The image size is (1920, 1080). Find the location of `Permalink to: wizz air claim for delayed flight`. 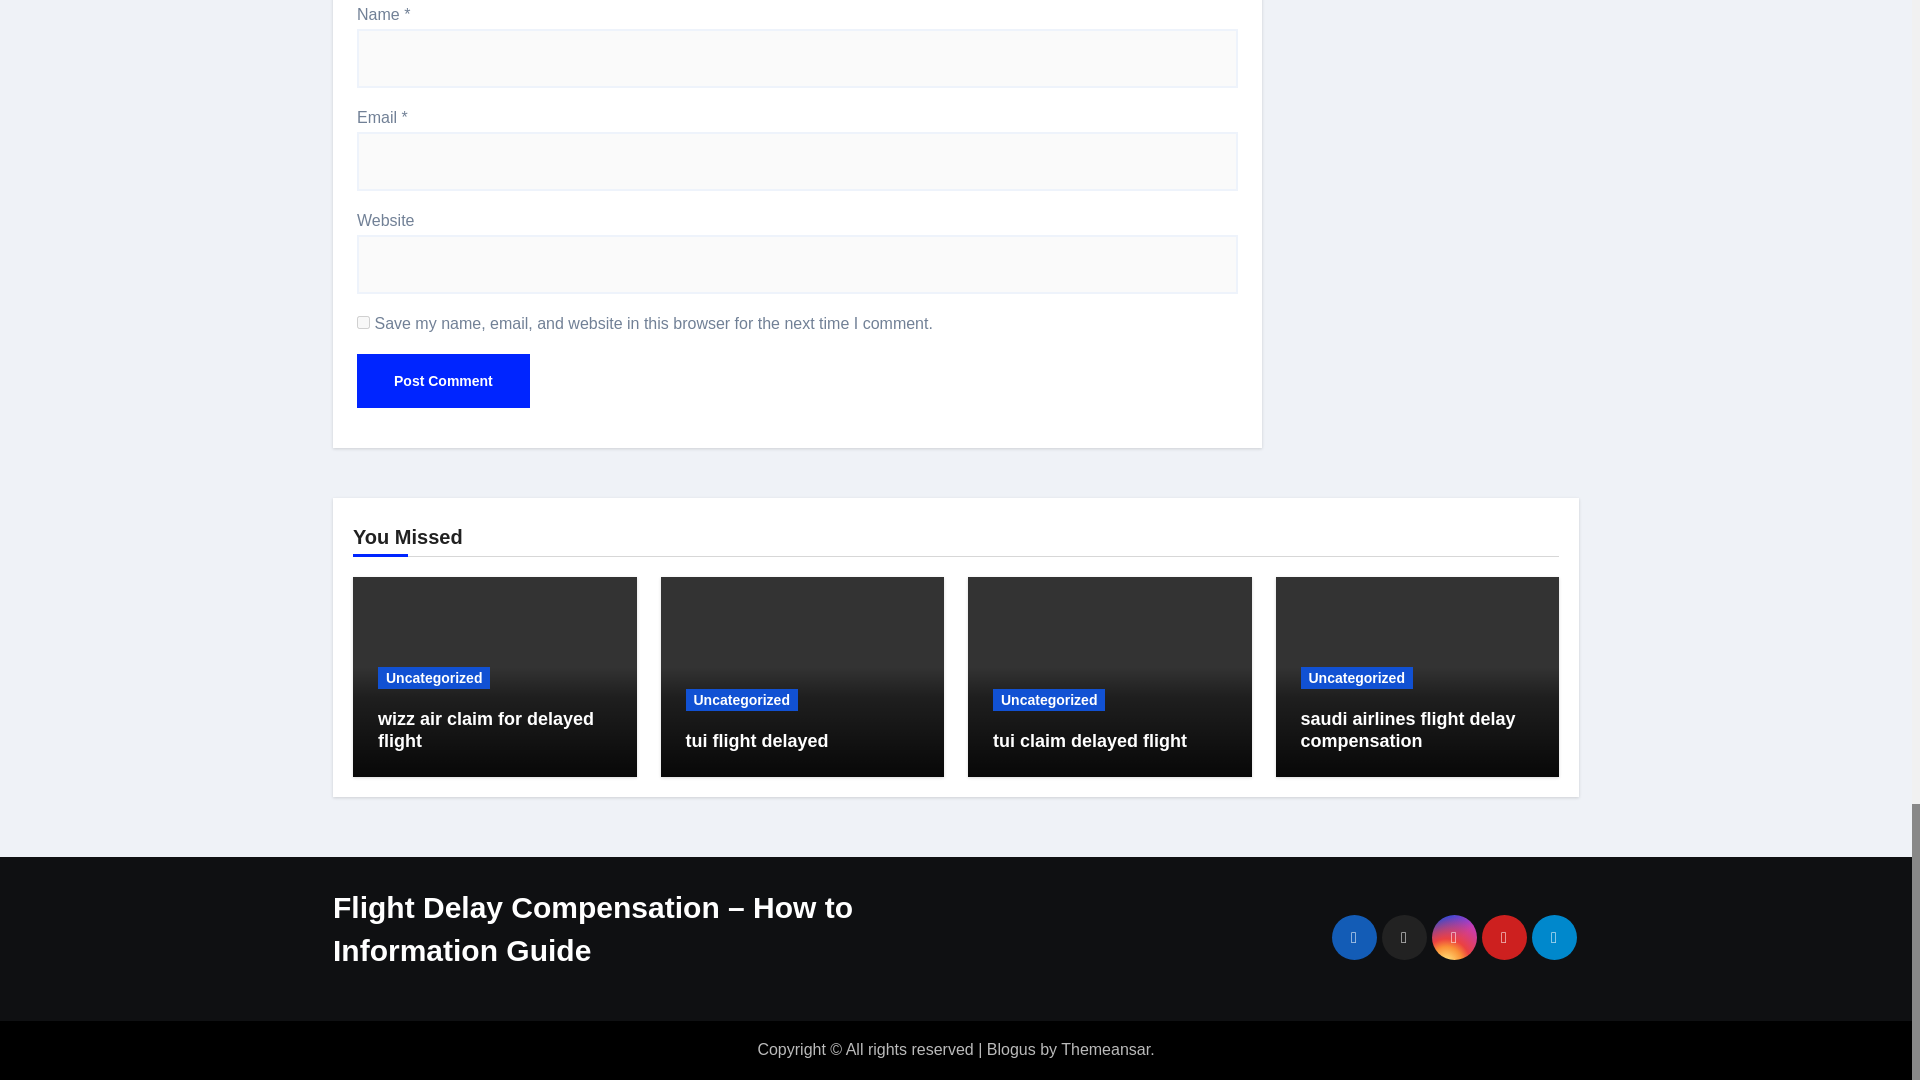

Permalink to: wizz air claim for delayed flight is located at coordinates (486, 729).